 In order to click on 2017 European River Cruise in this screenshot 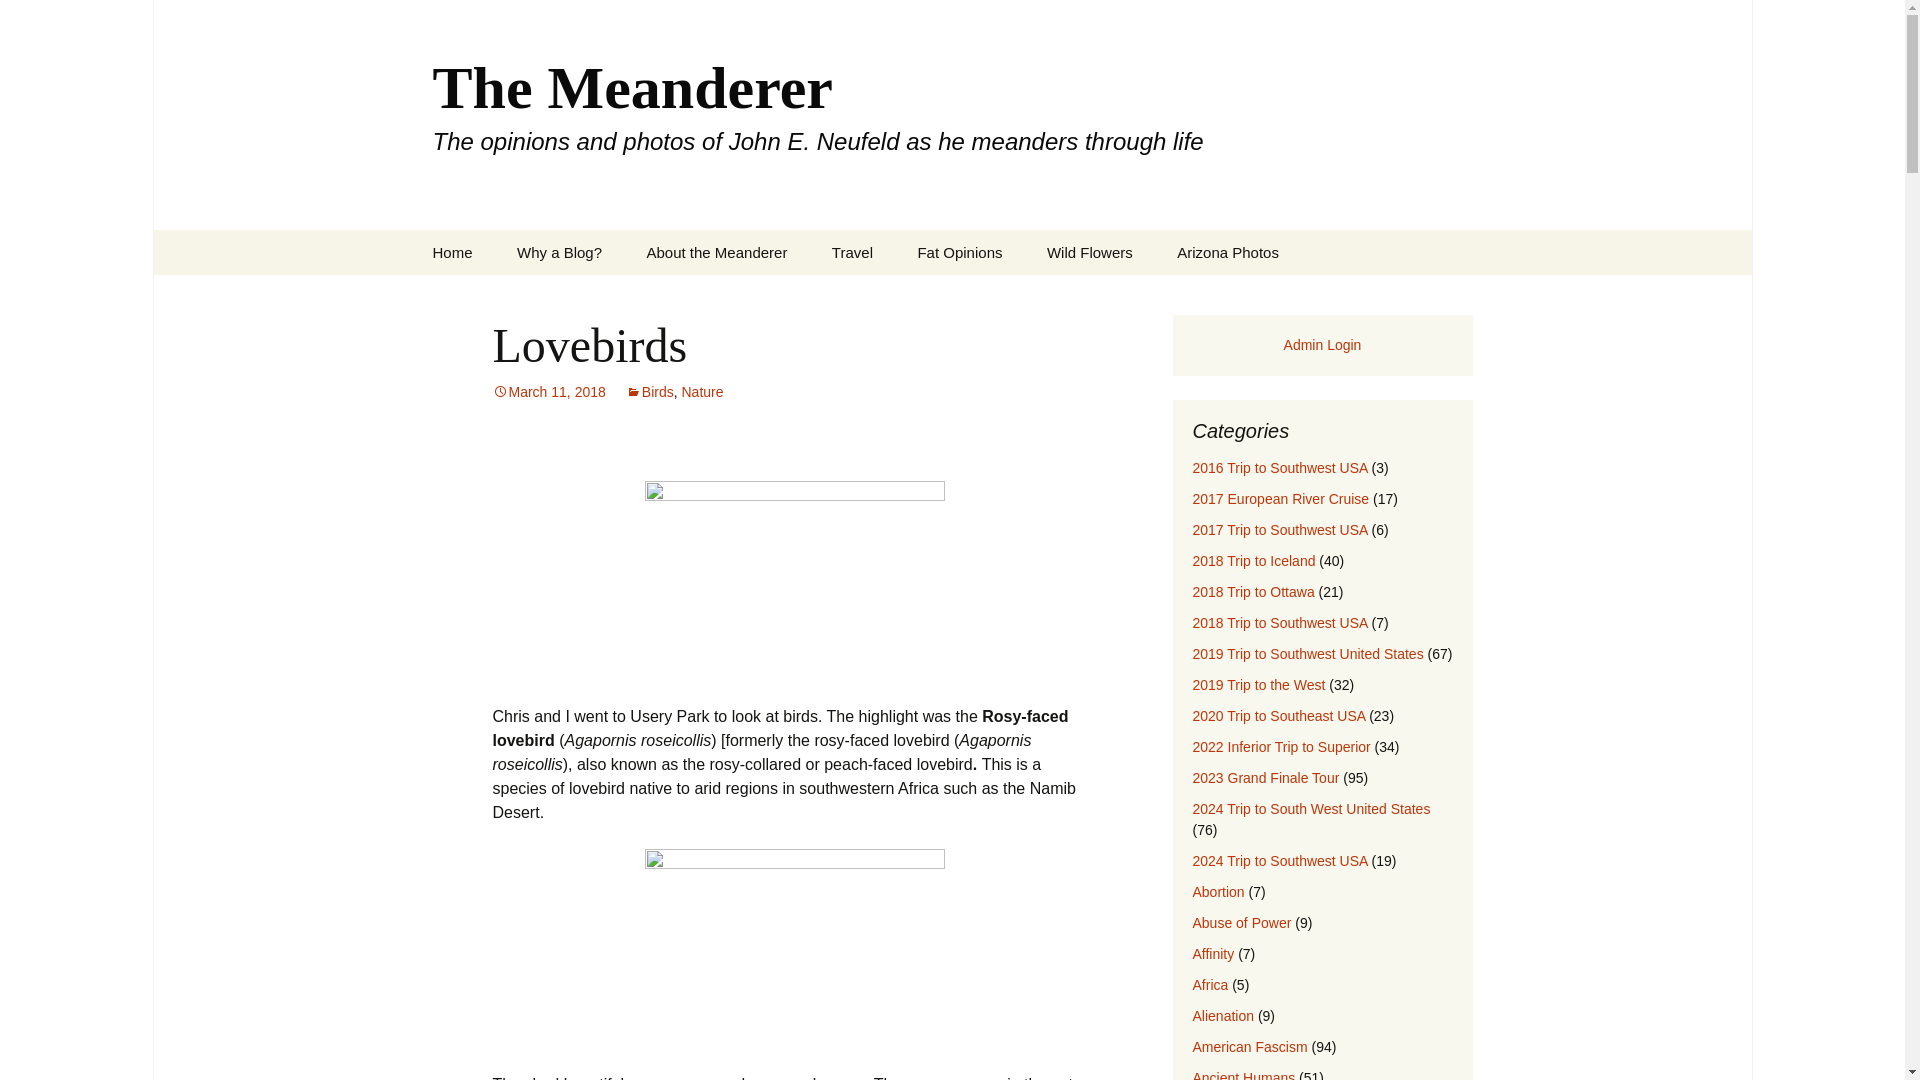, I will do `click(912, 304)`.